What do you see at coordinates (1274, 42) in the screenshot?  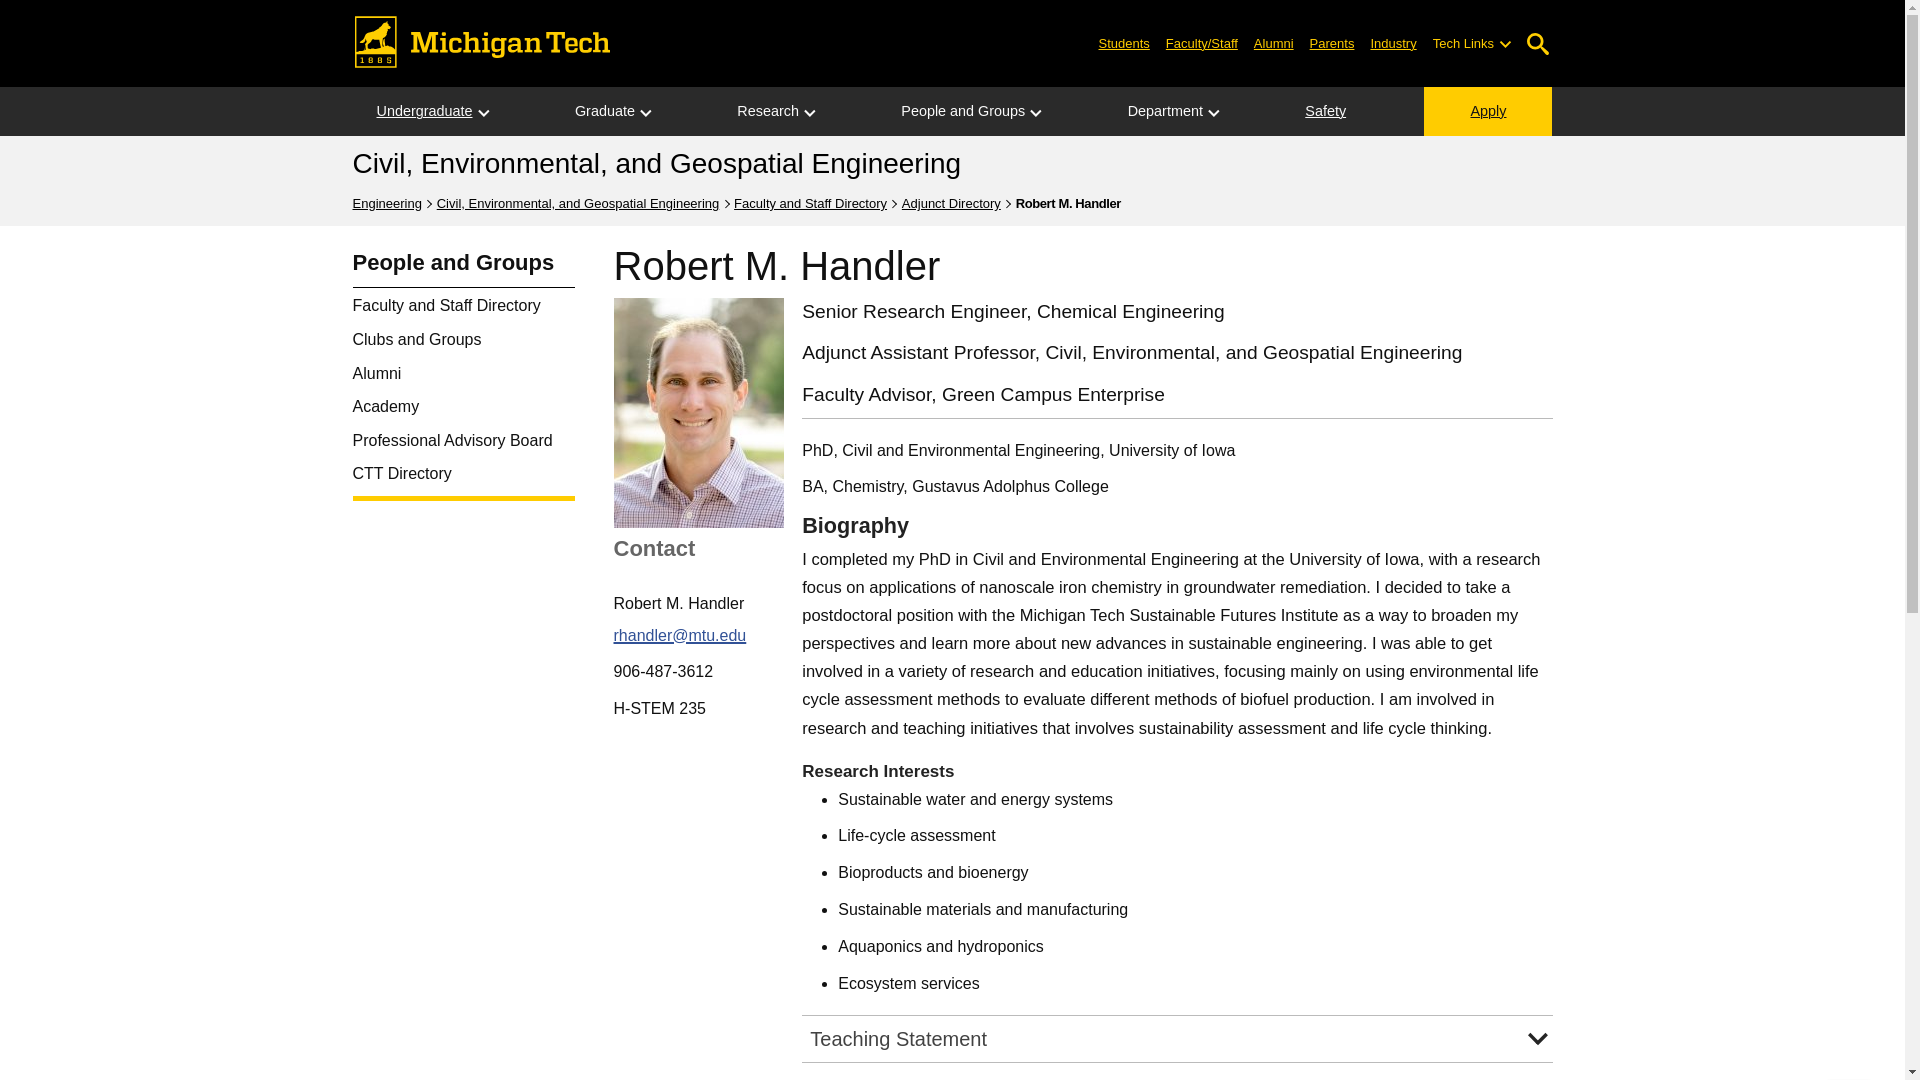 I see `Alumni` at bounding box center [1274, 42].